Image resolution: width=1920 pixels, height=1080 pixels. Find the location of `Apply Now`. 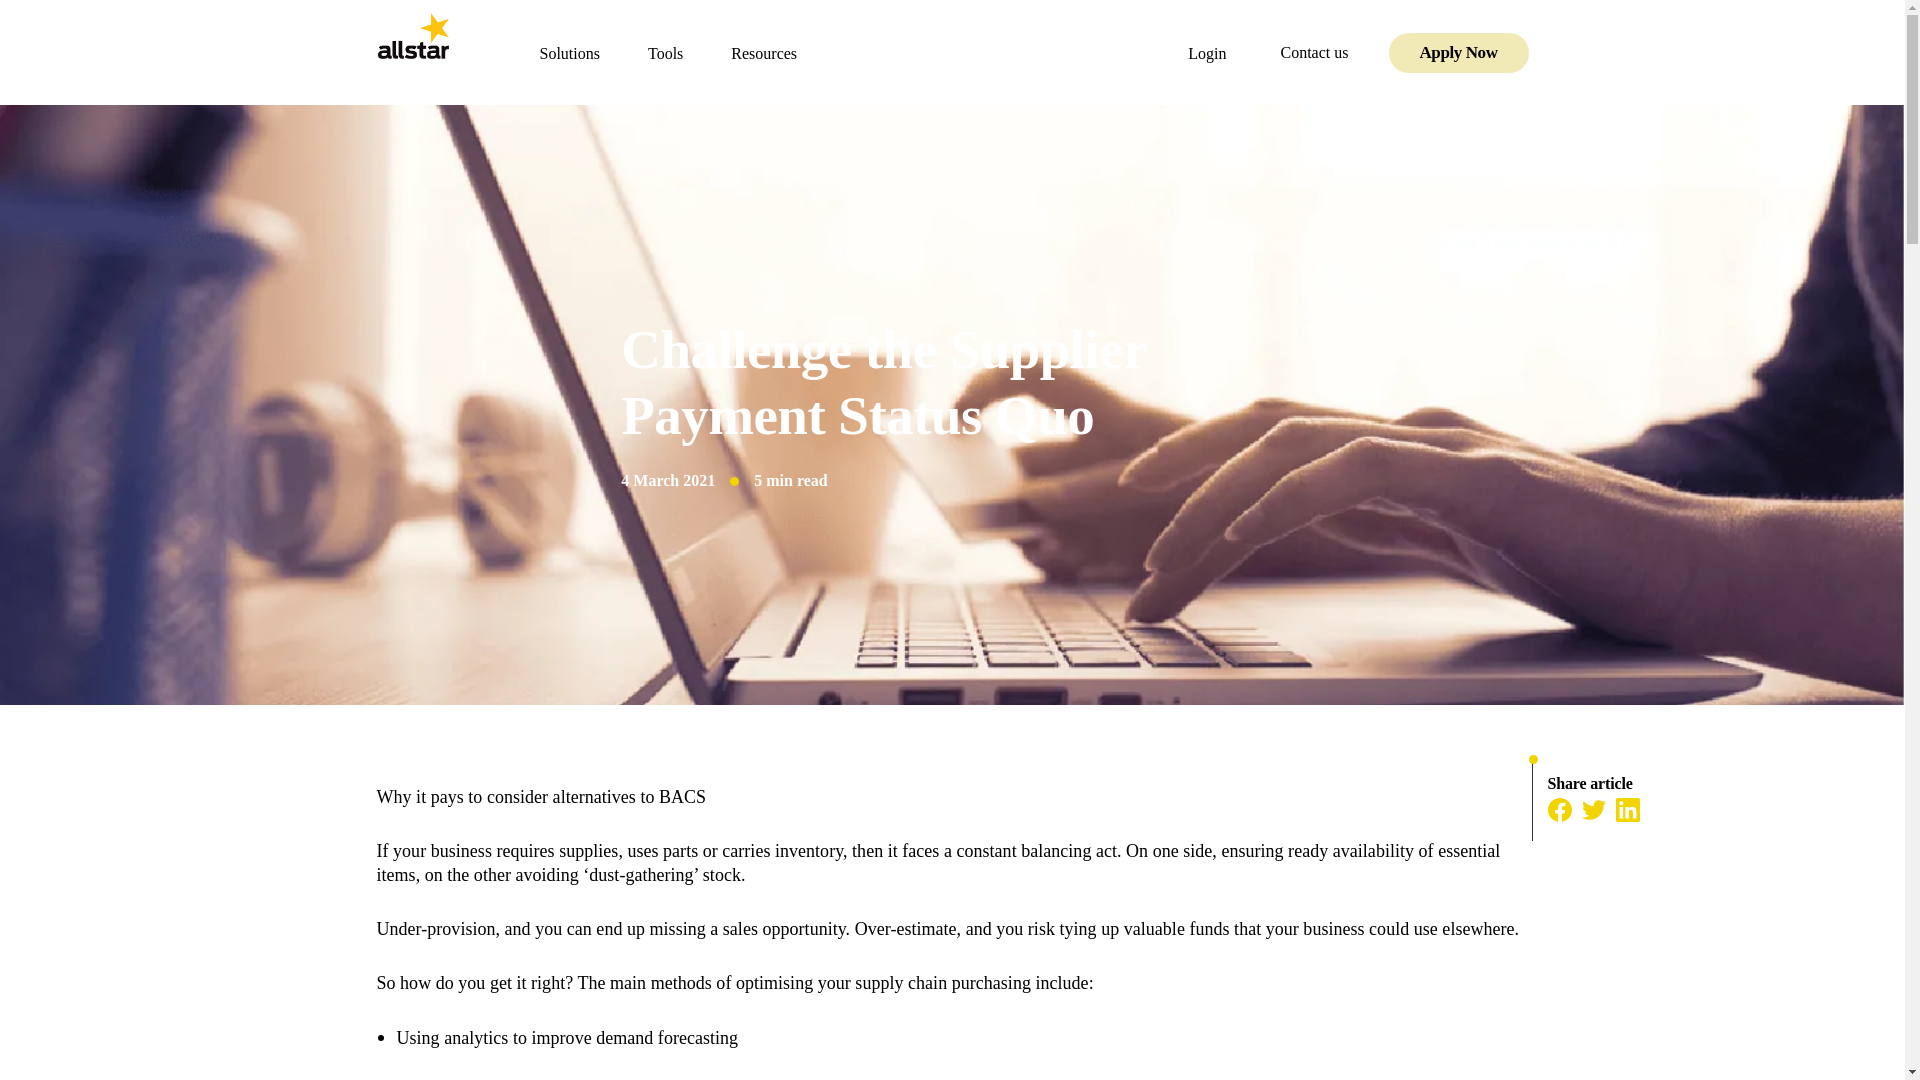

Apply Now is located at coordinates (1458, 52).